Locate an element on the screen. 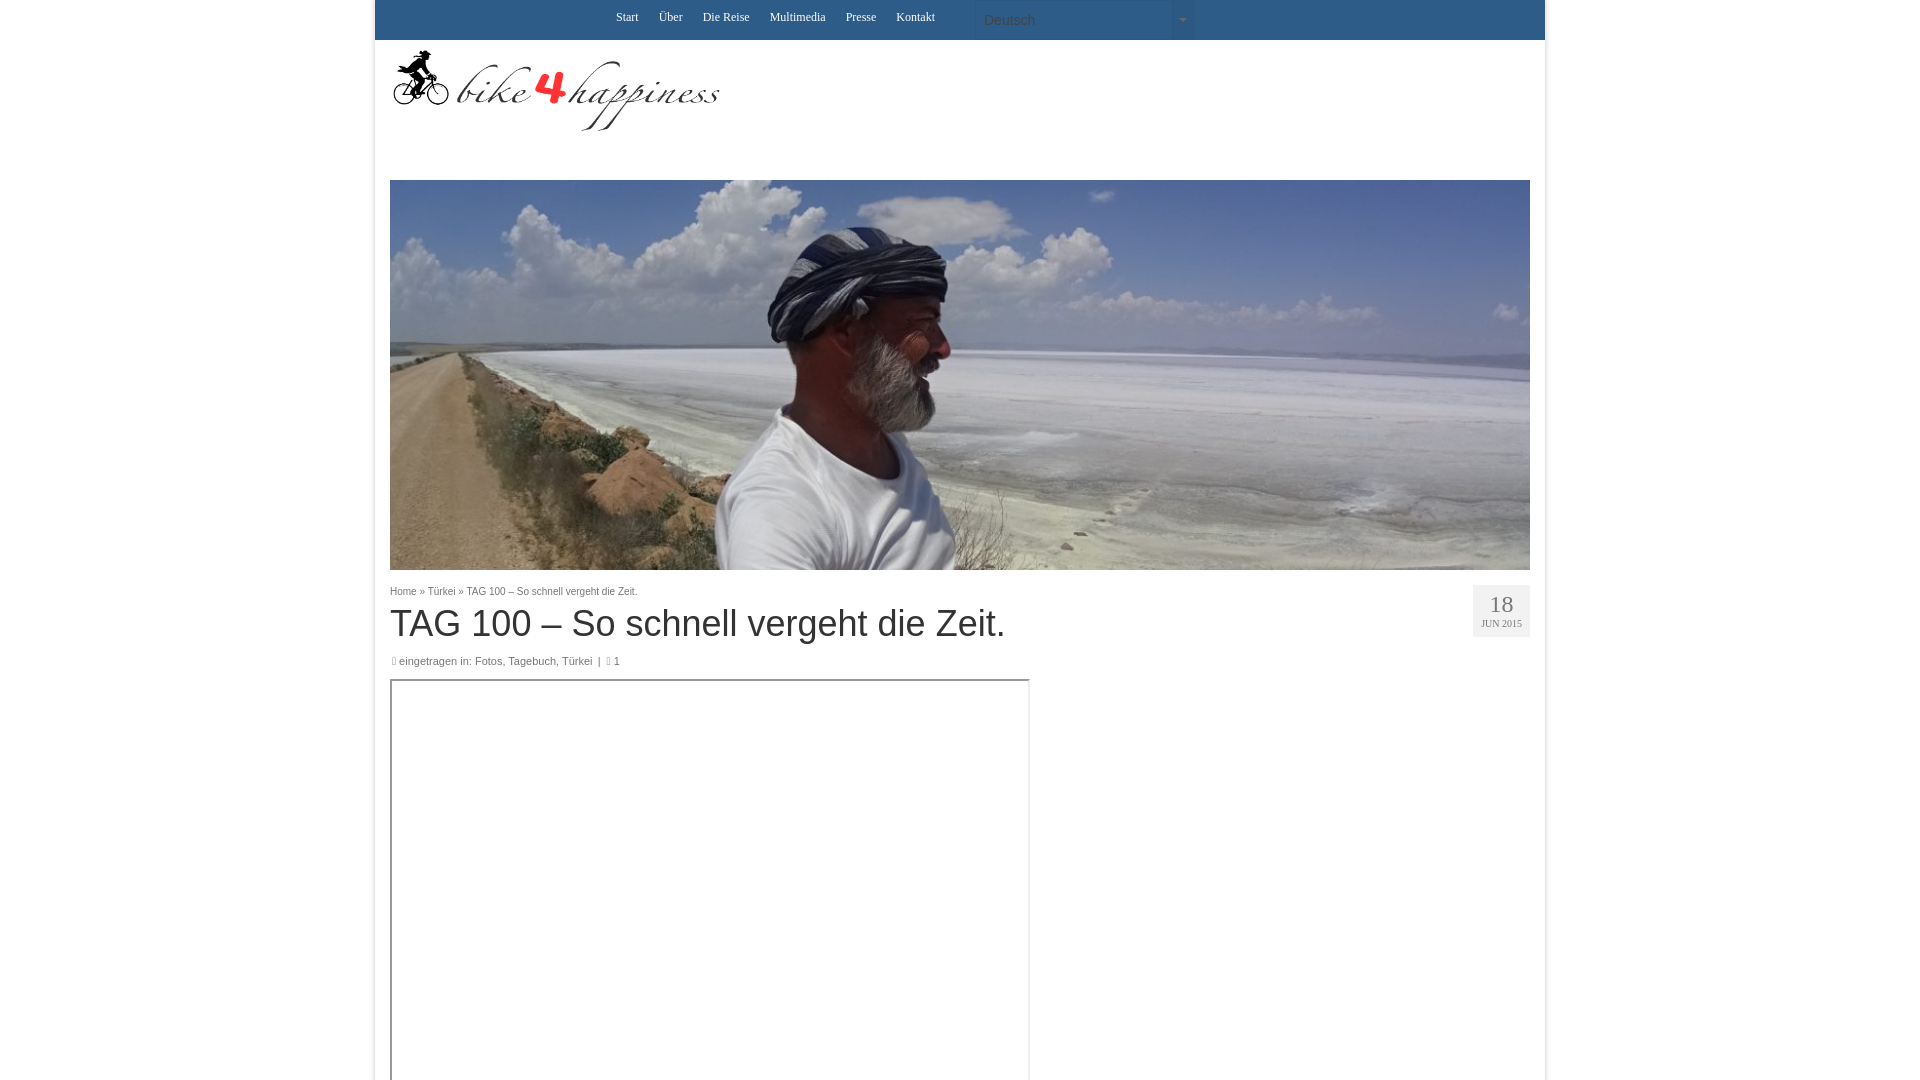  bike4happiness.com is located at coordinates (570, 90).